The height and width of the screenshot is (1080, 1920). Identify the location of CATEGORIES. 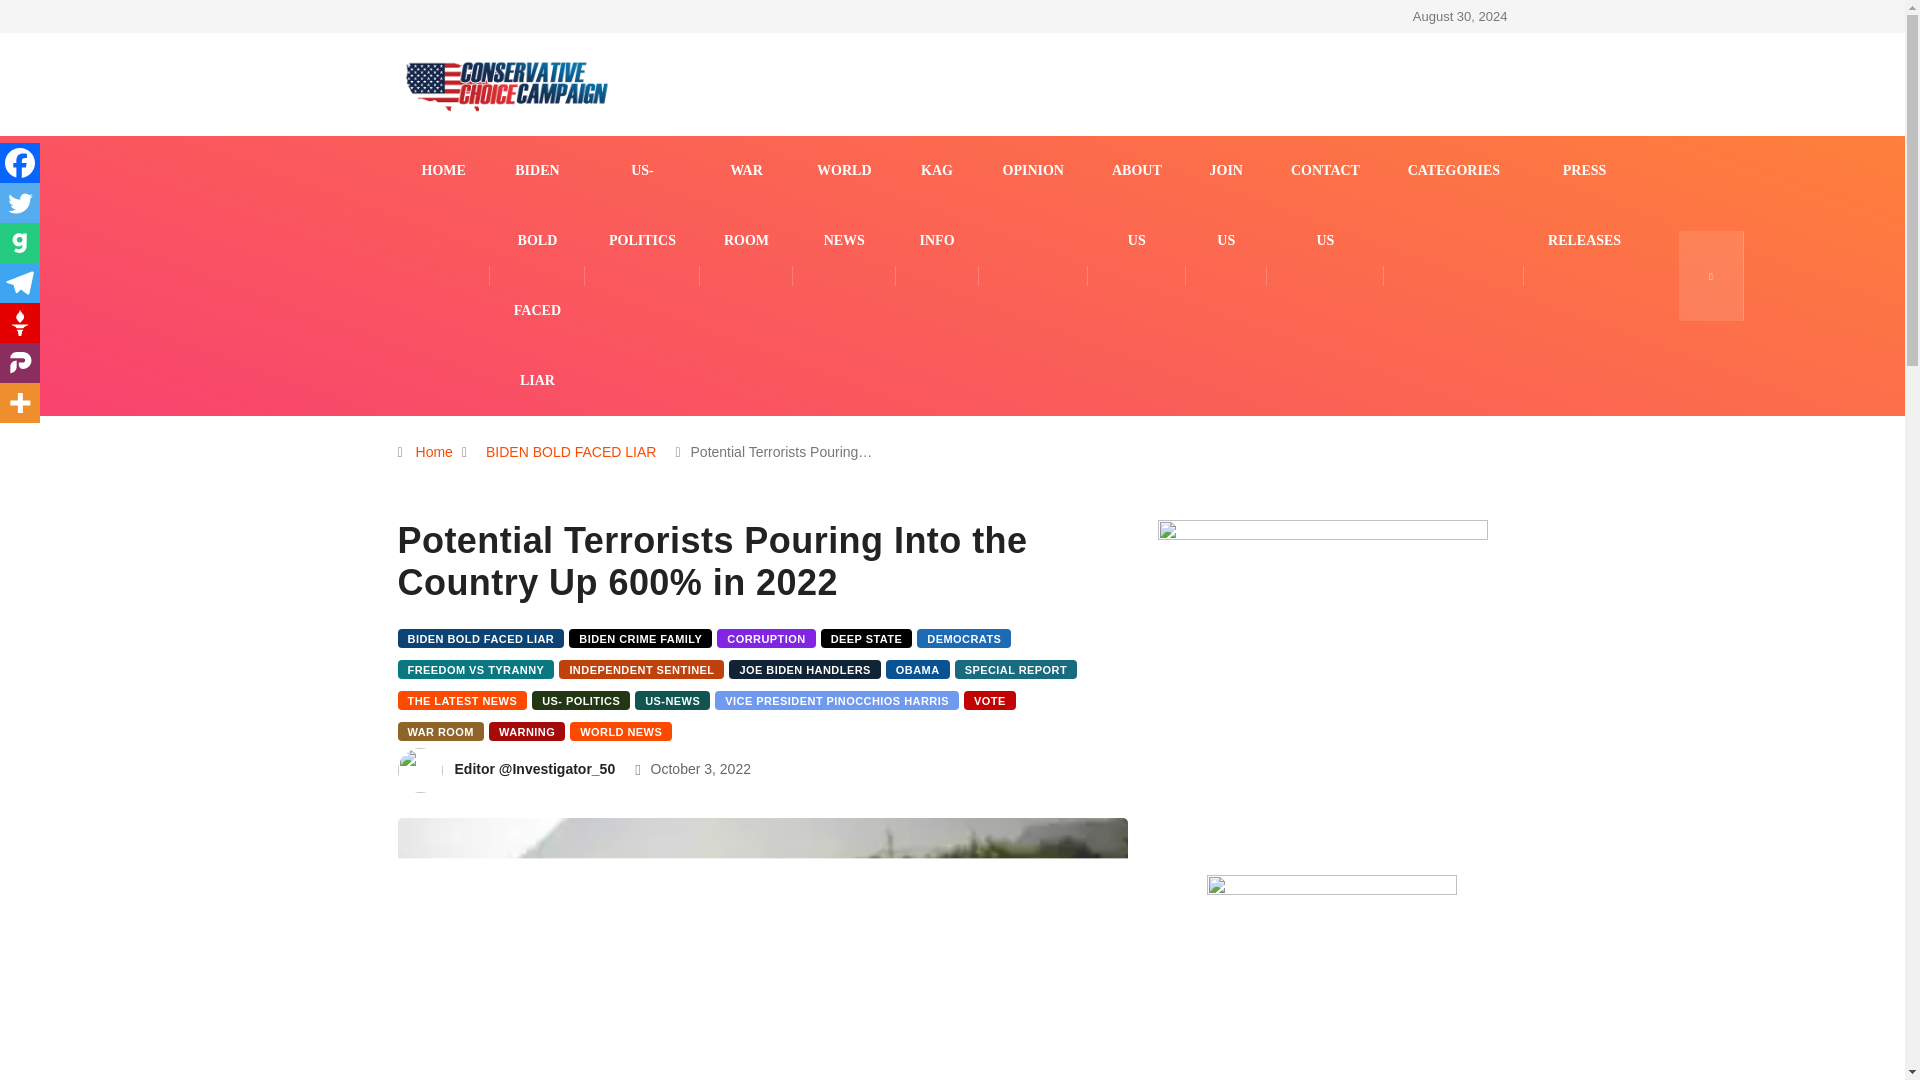
(1453, 171).